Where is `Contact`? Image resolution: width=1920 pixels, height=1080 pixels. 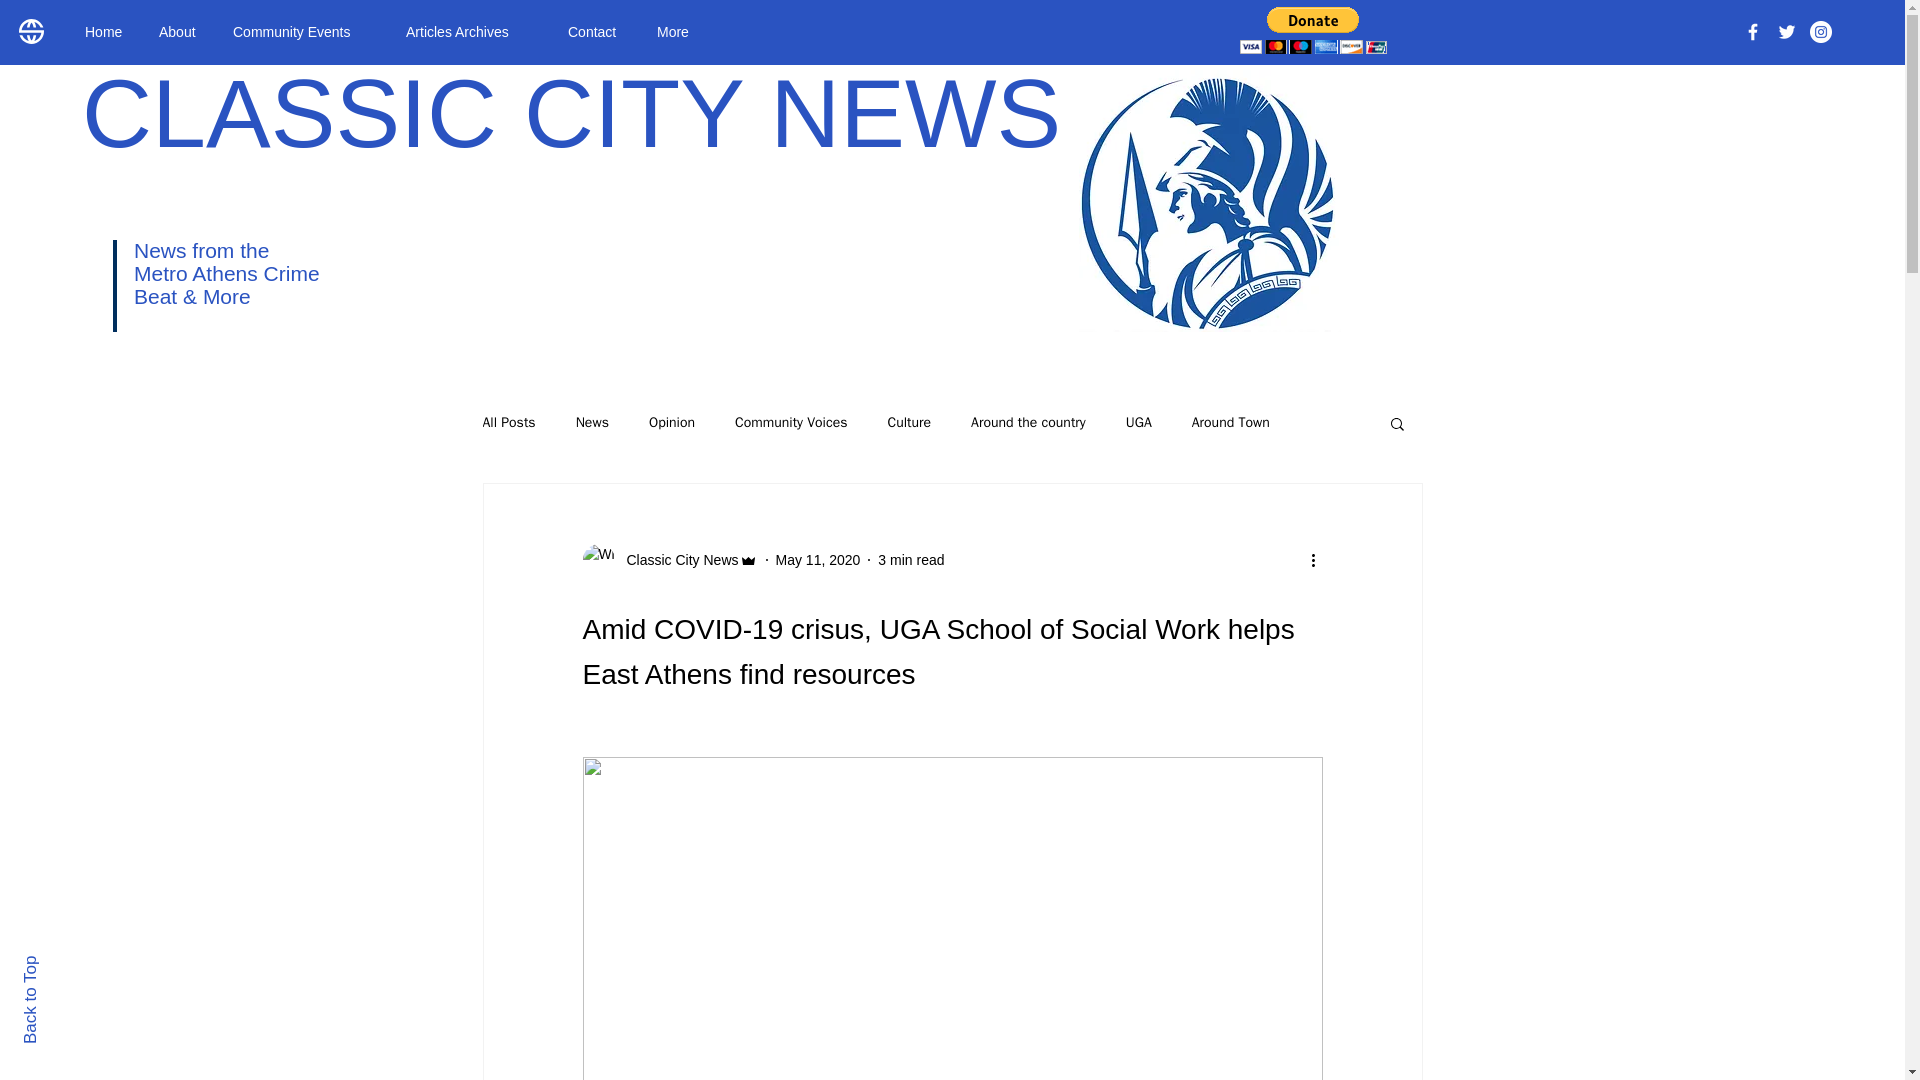
Contact is located at coordinates (596, 32).